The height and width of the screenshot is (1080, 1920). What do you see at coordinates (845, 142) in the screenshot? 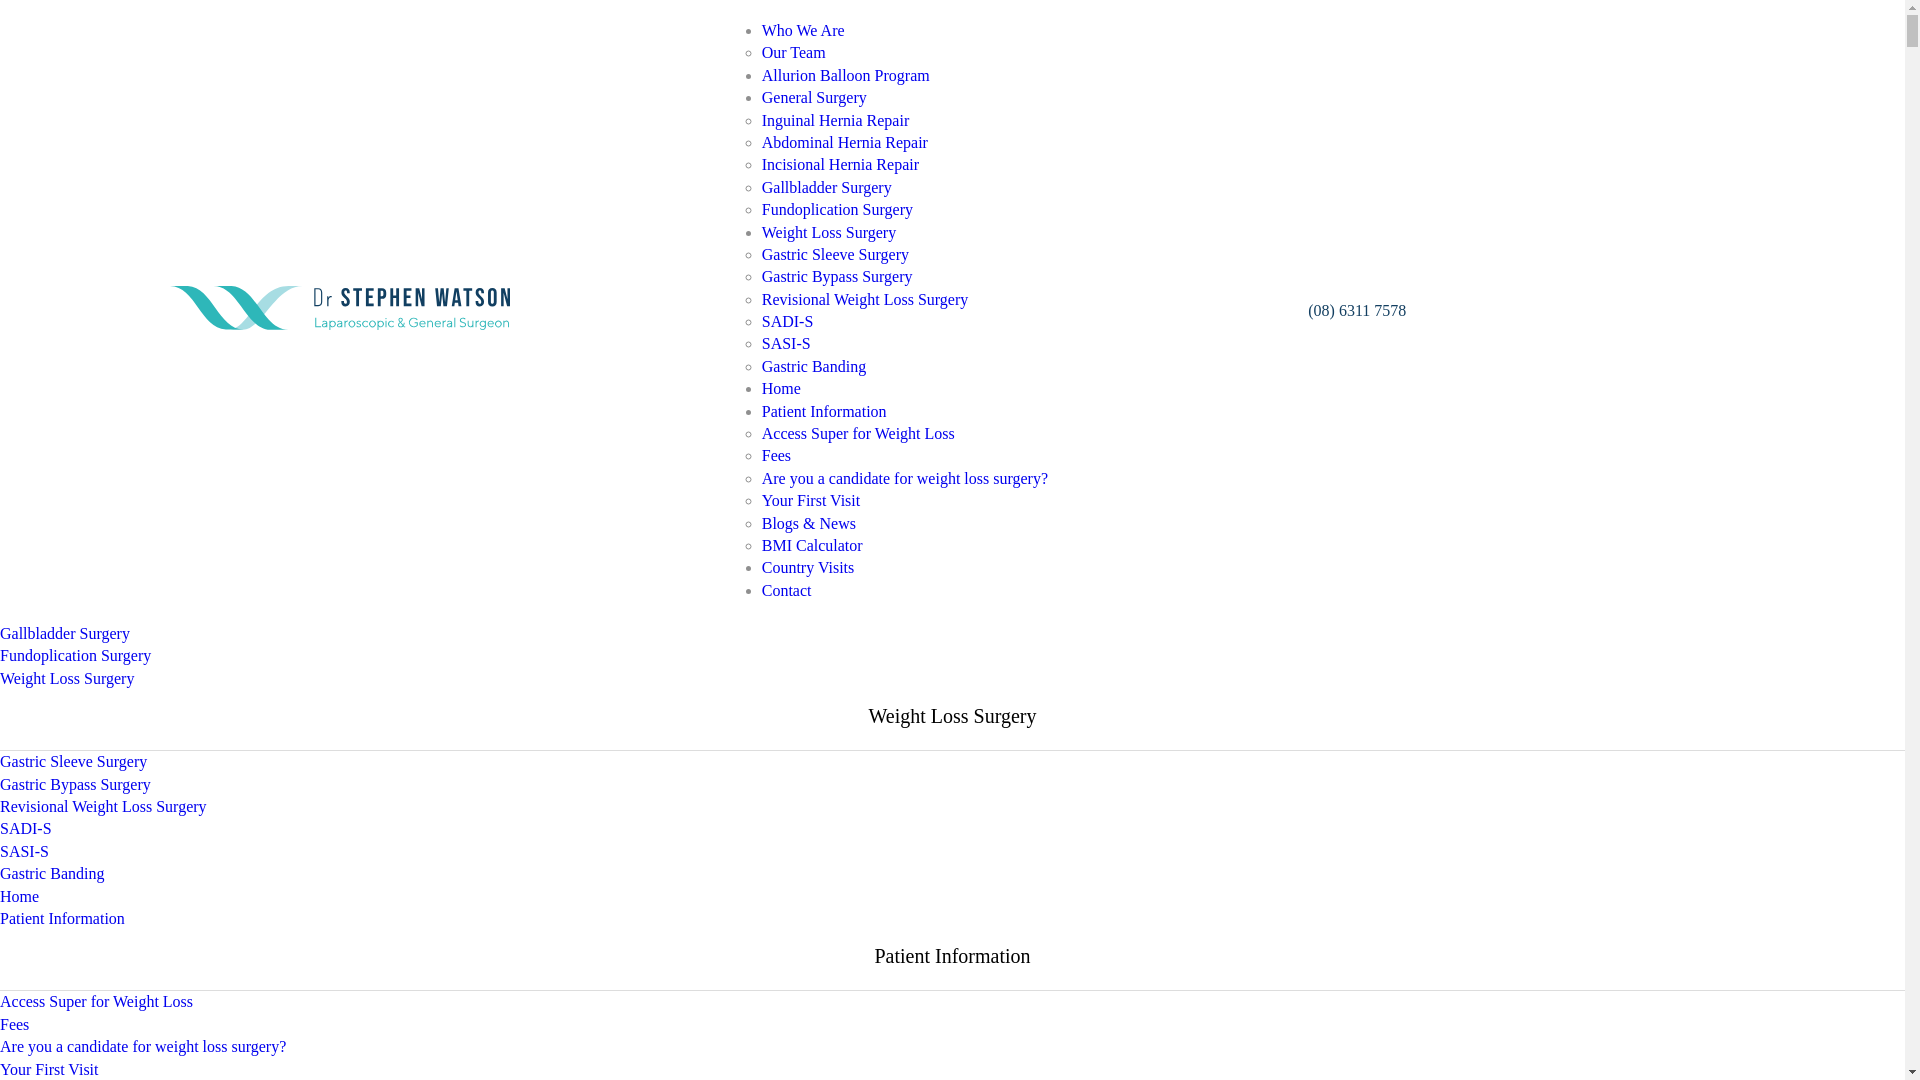
I see `Abdominal Hernia Repair` at bounding box center [845, 142].